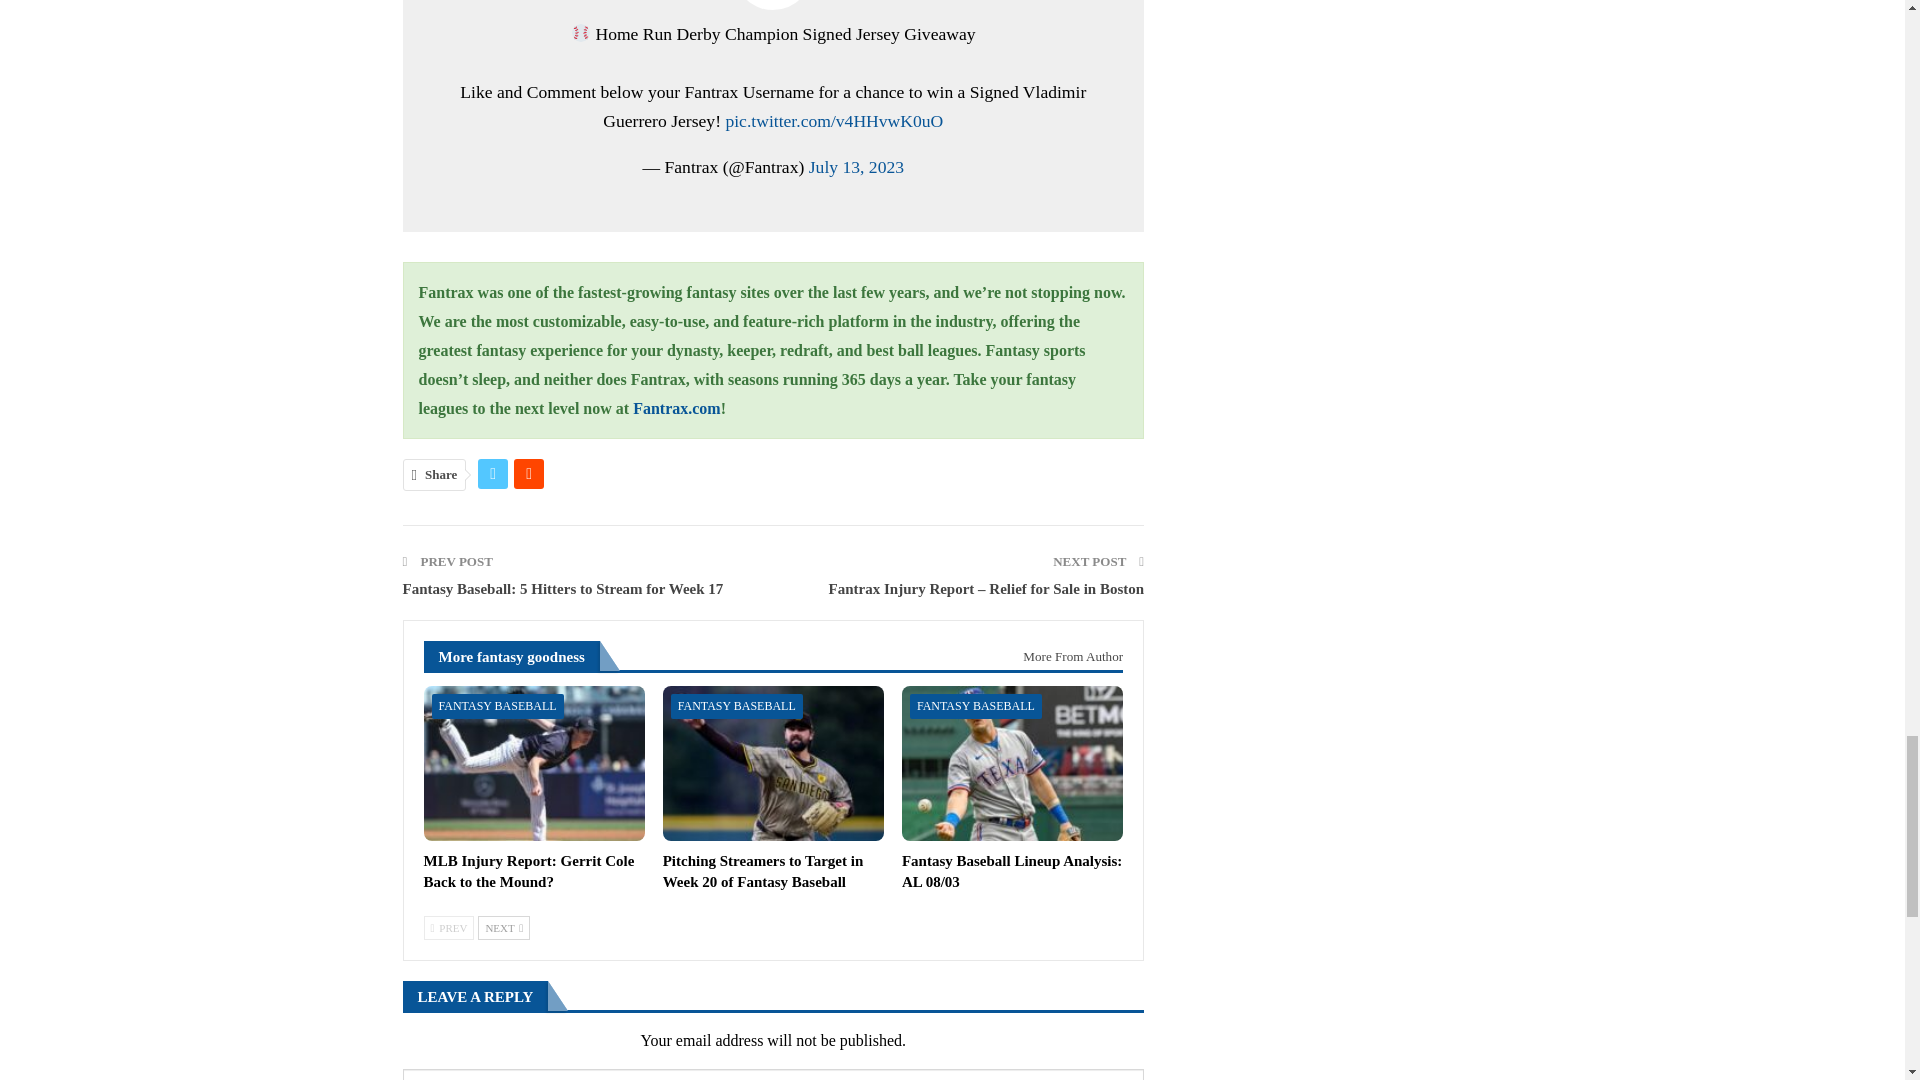  I want to click on MLB Injury Report: Gerrit Cole Back to the Mound?, so click(534, 763).